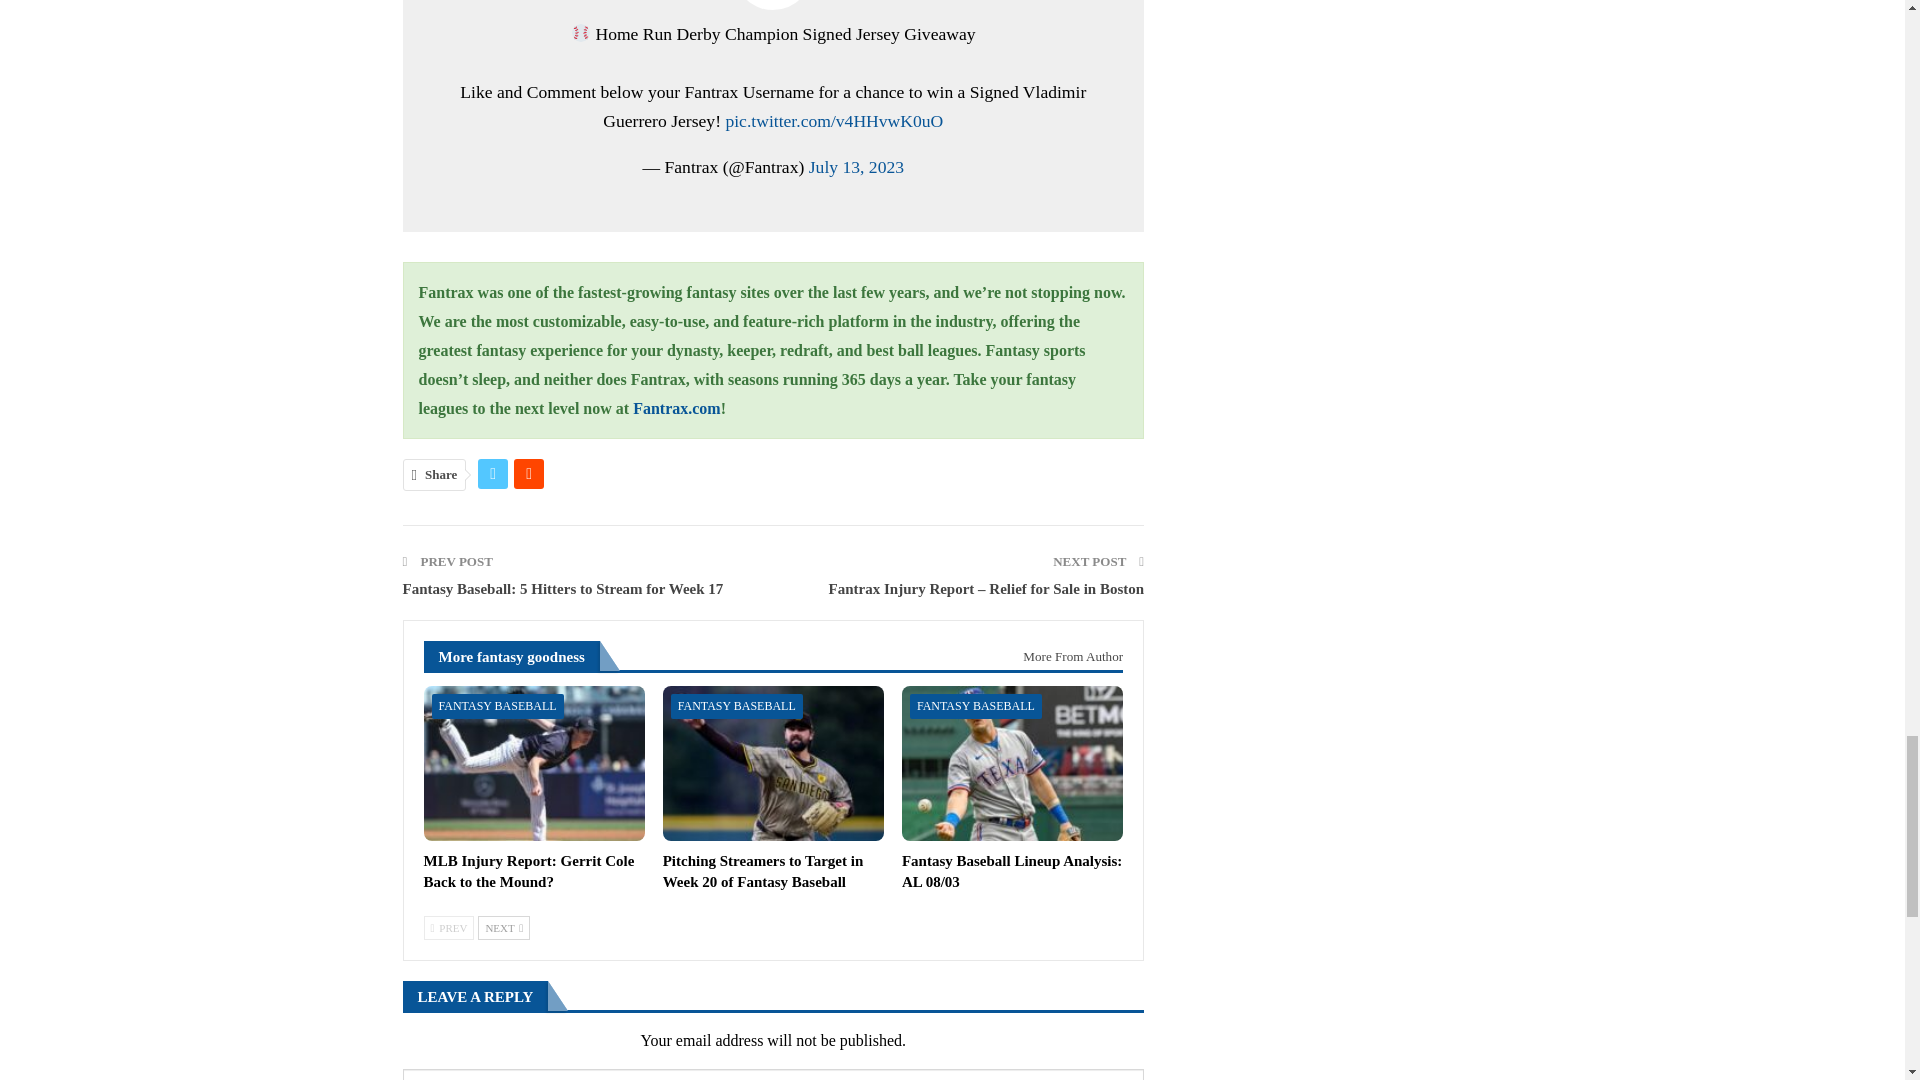  I want to click on MLB Injury Report: Gerrit Cole Back to the Mound?, so click(534, 763).